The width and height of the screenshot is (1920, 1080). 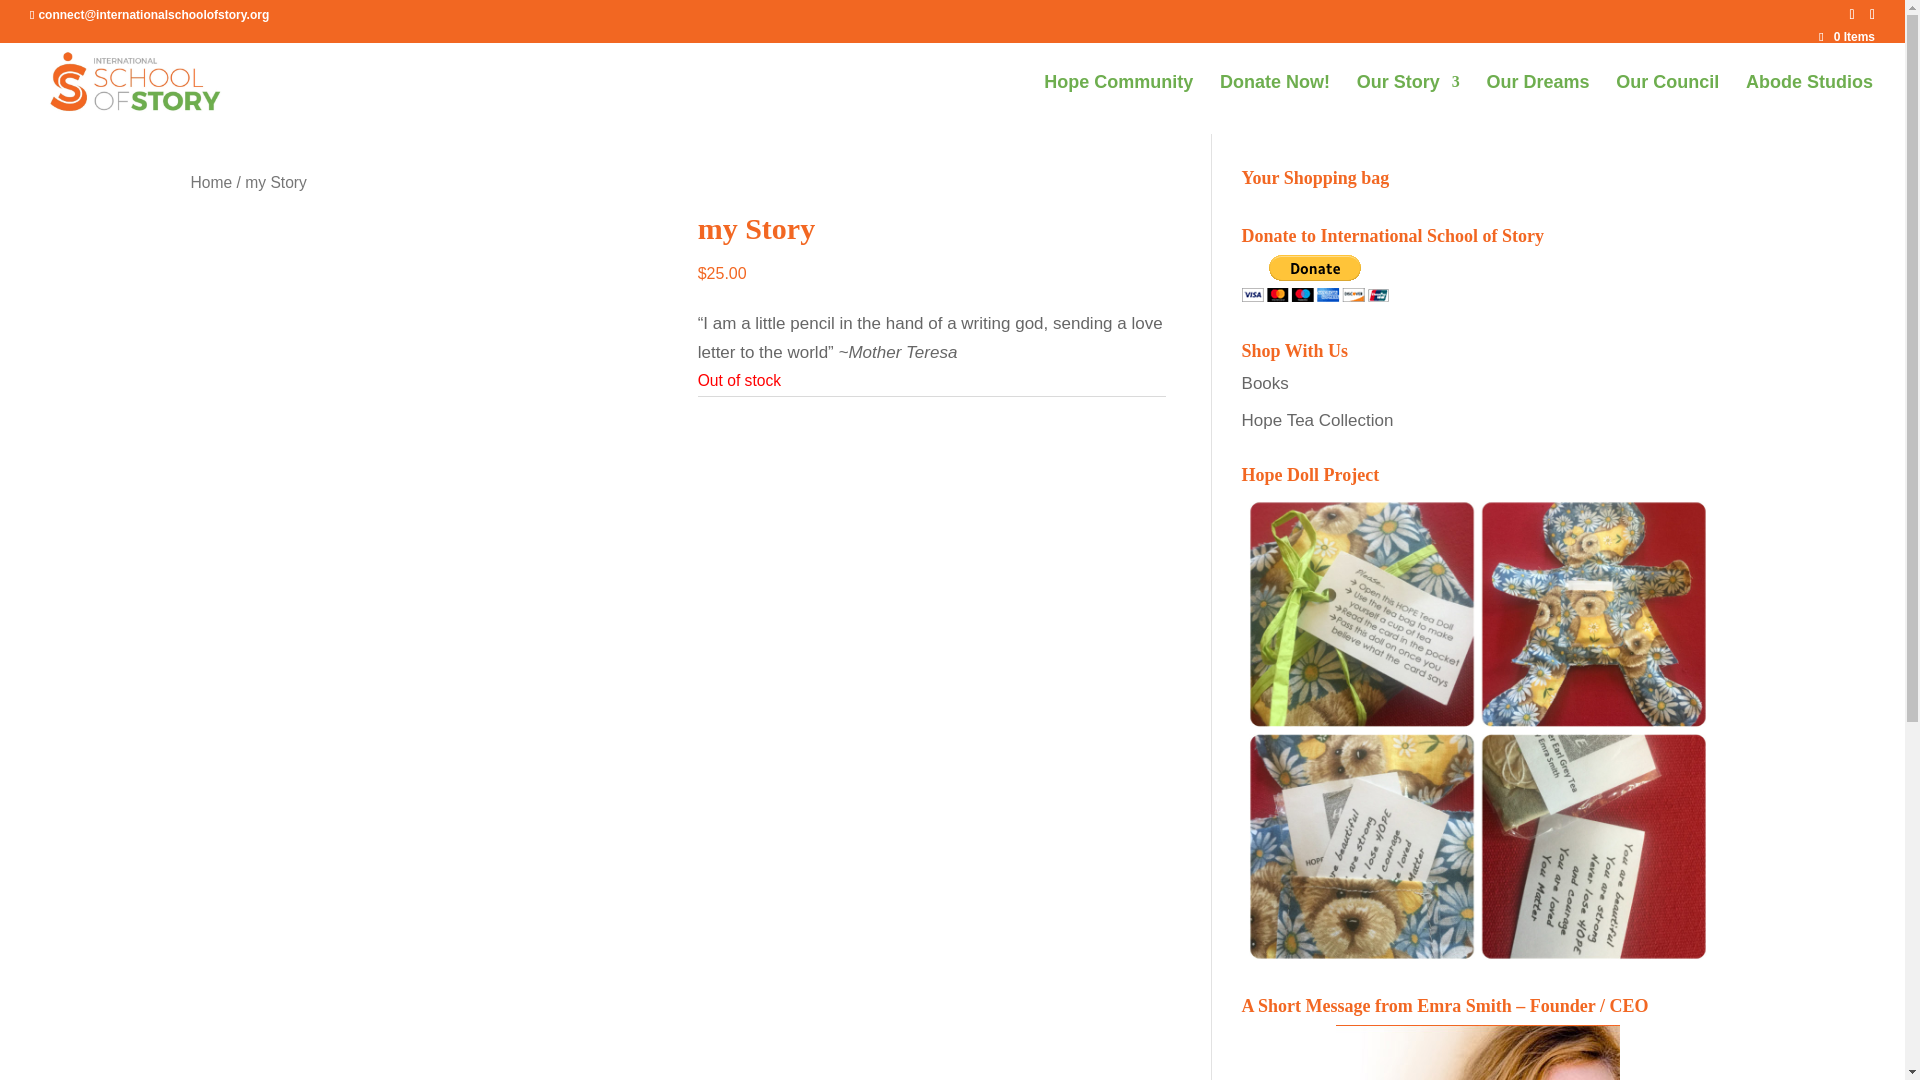 I want to click on Hope Tea Collection, so click(x=1318, y=420).